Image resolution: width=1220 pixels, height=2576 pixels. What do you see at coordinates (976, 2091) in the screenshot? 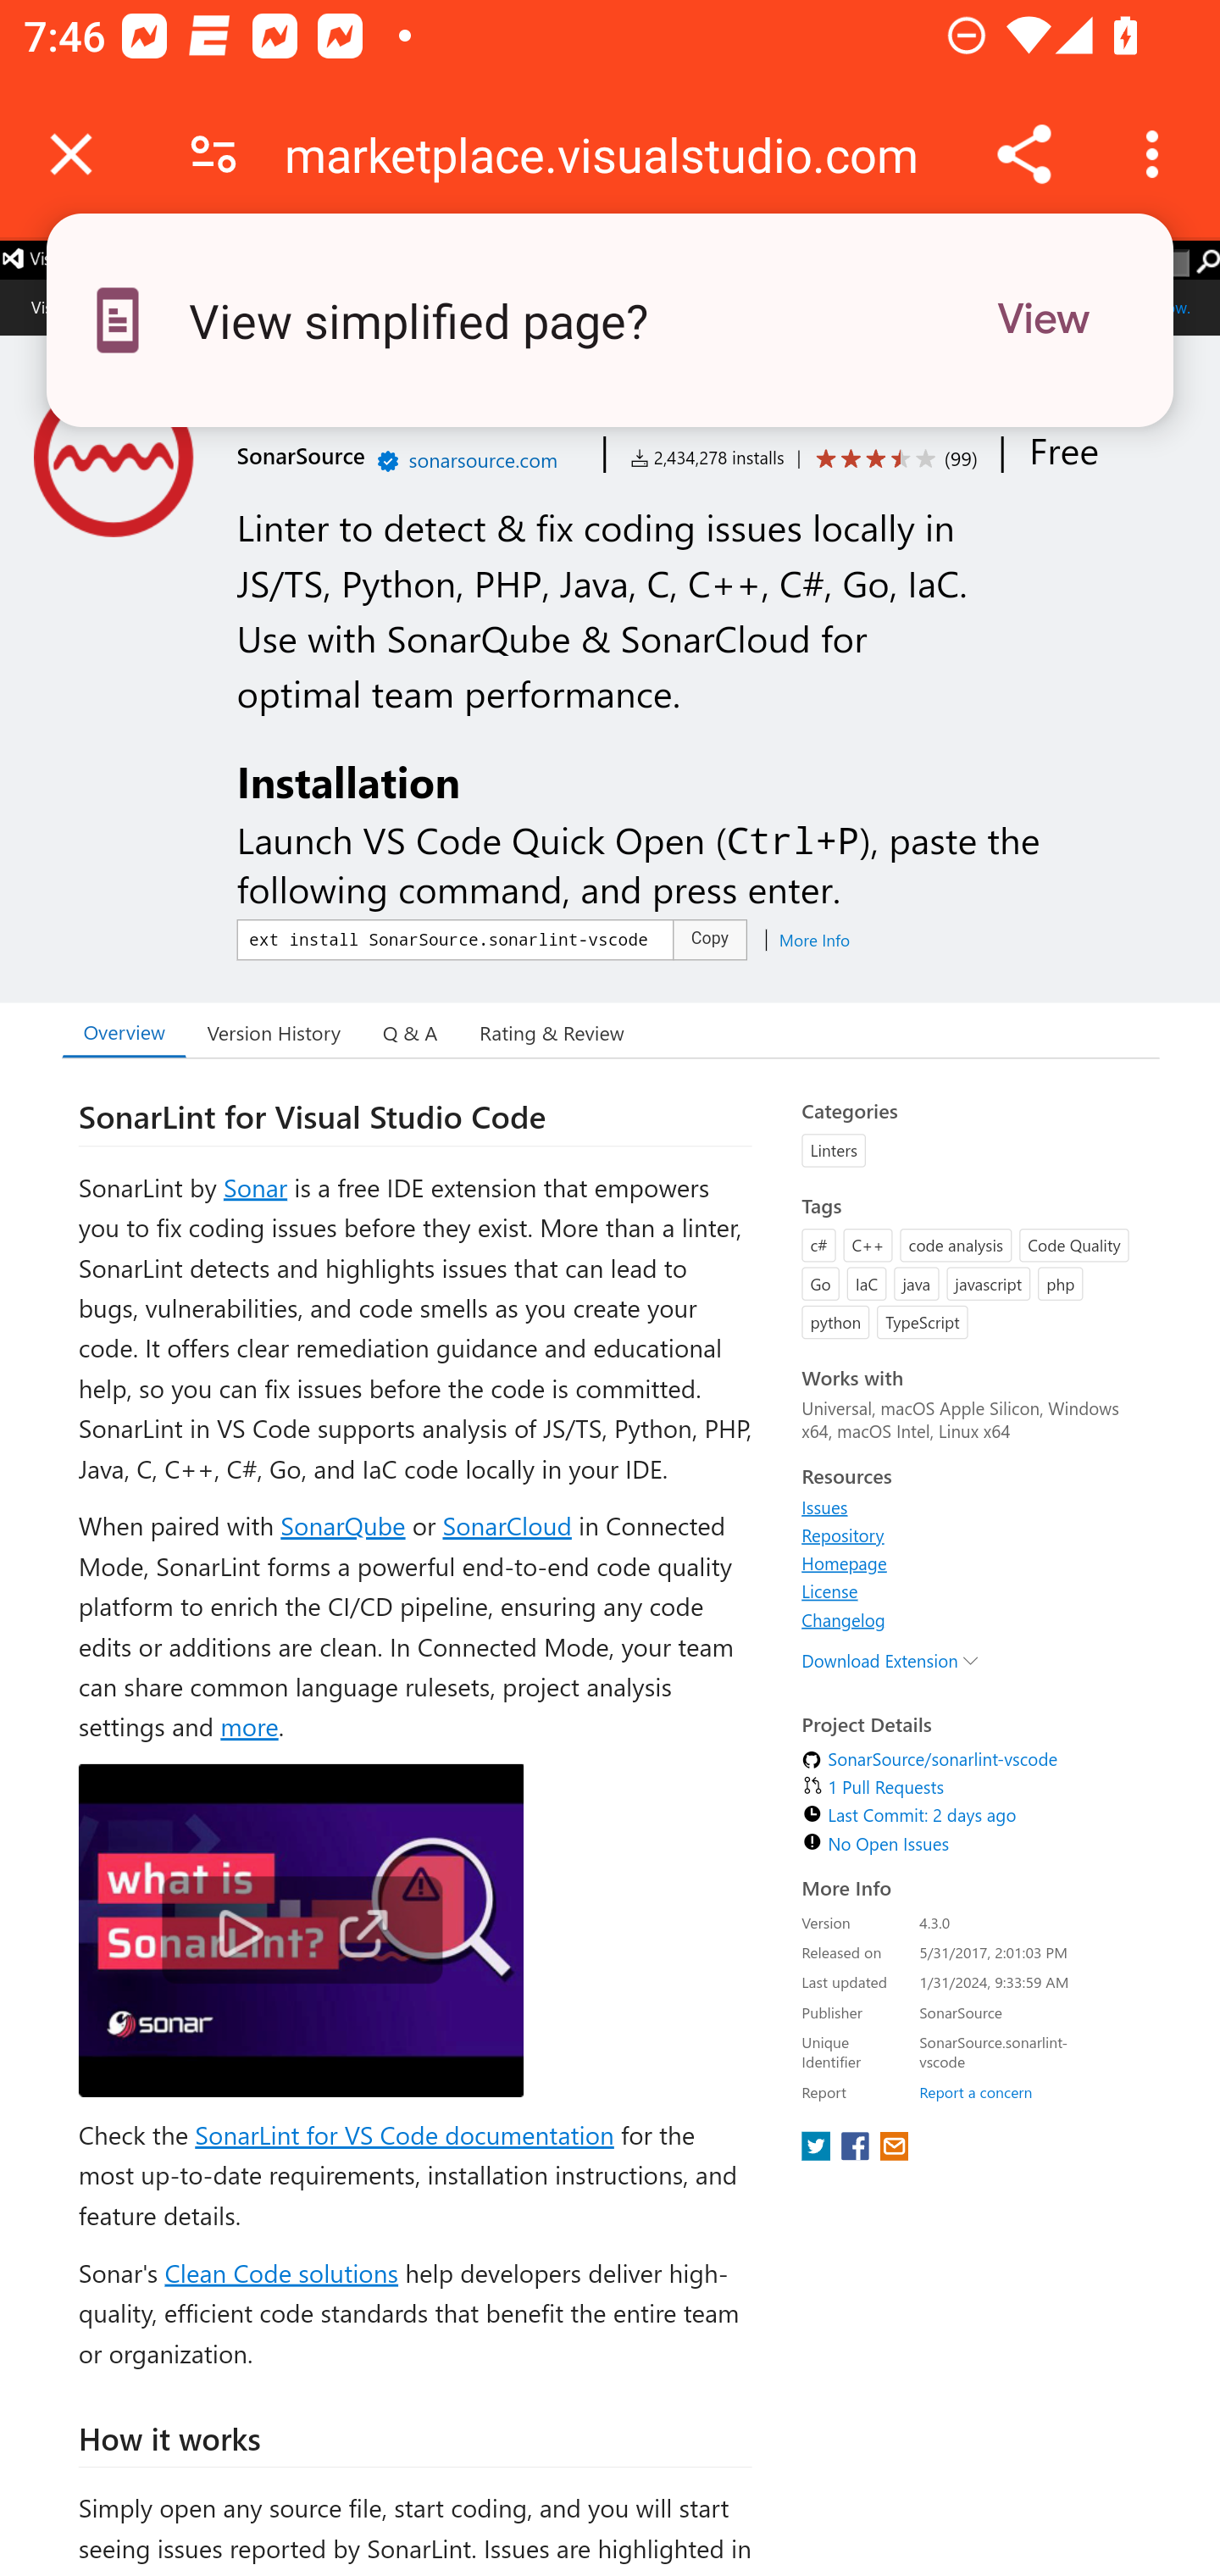
I see `Report a concern` at bounding box center [976, 2091].